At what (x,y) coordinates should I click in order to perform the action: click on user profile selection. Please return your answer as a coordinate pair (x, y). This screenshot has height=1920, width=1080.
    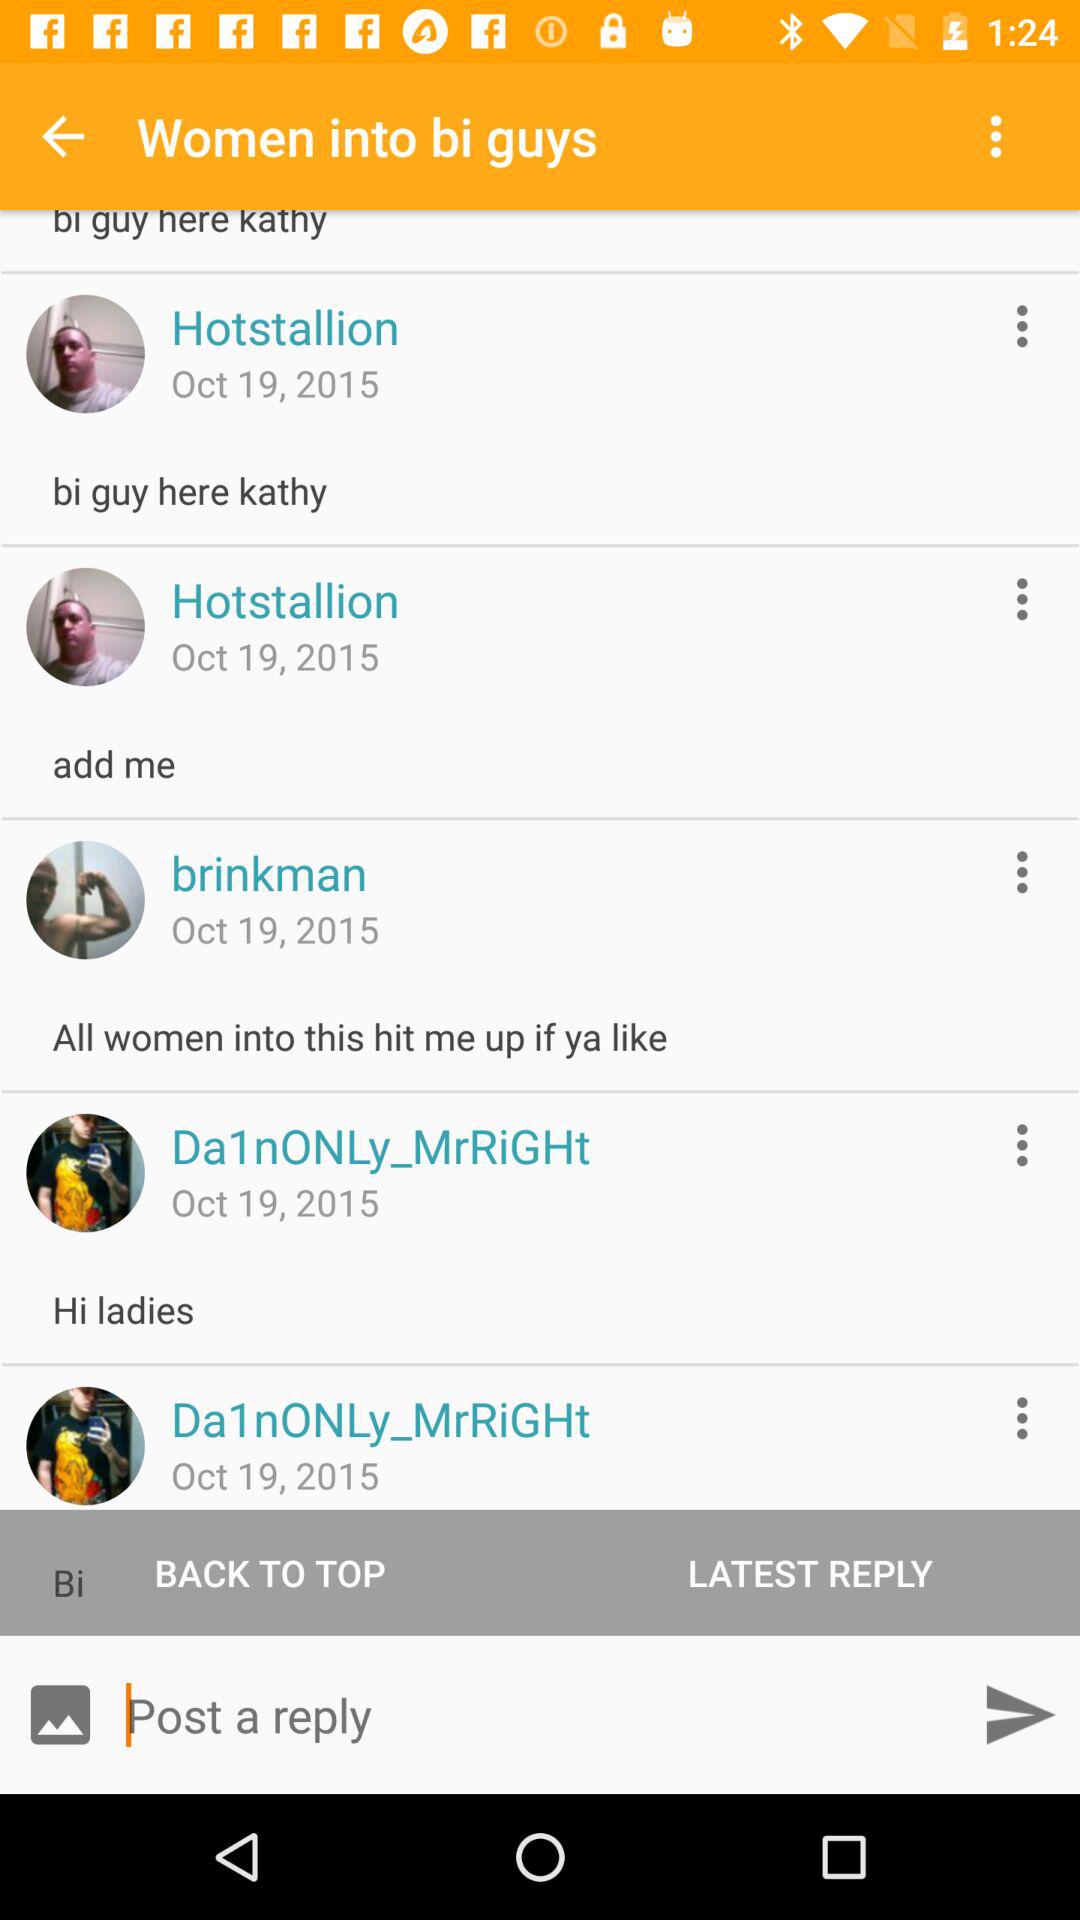
    Looking at the image, I should click on (85, 1446).